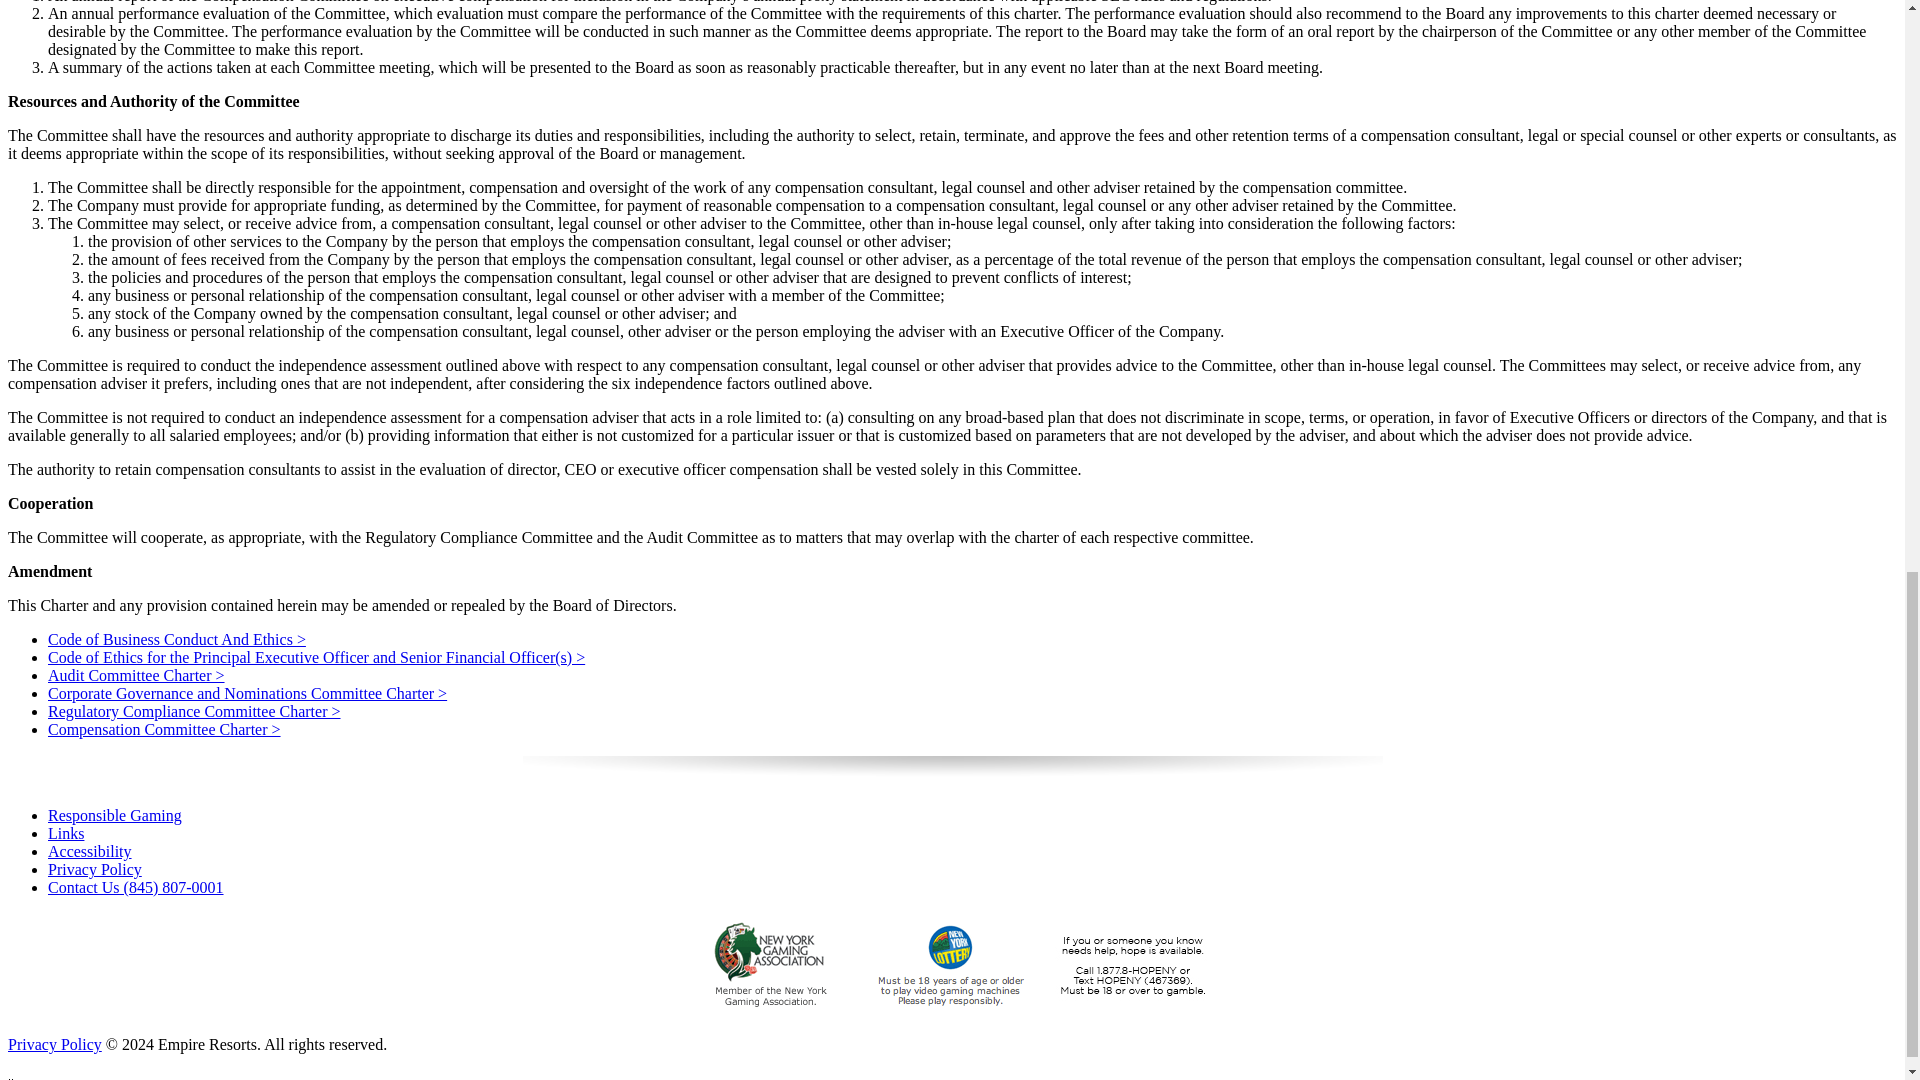 This screenshot has height=1080, width=1920. Describe the element at coordinates (54, 1044) in the screenshot. I see `Privacy Policy` at that location.